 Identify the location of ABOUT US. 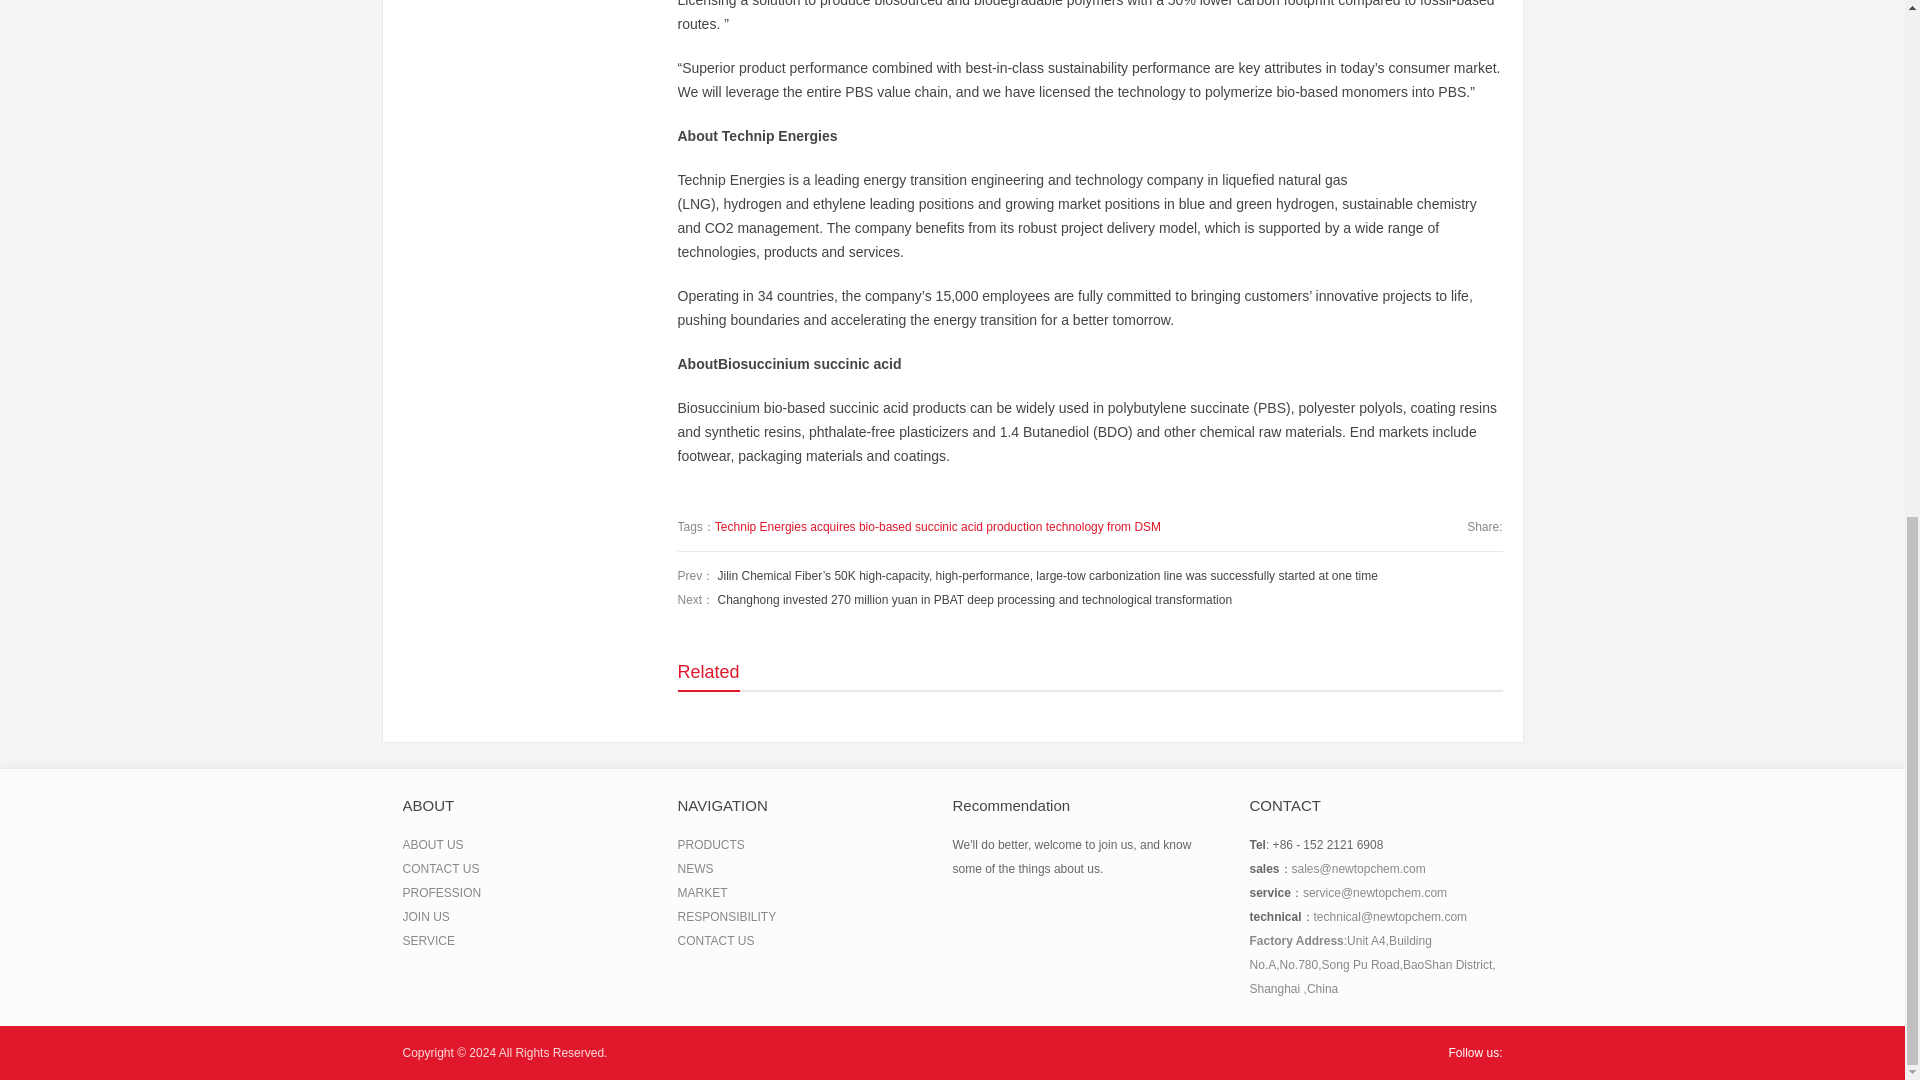
(432, 845).